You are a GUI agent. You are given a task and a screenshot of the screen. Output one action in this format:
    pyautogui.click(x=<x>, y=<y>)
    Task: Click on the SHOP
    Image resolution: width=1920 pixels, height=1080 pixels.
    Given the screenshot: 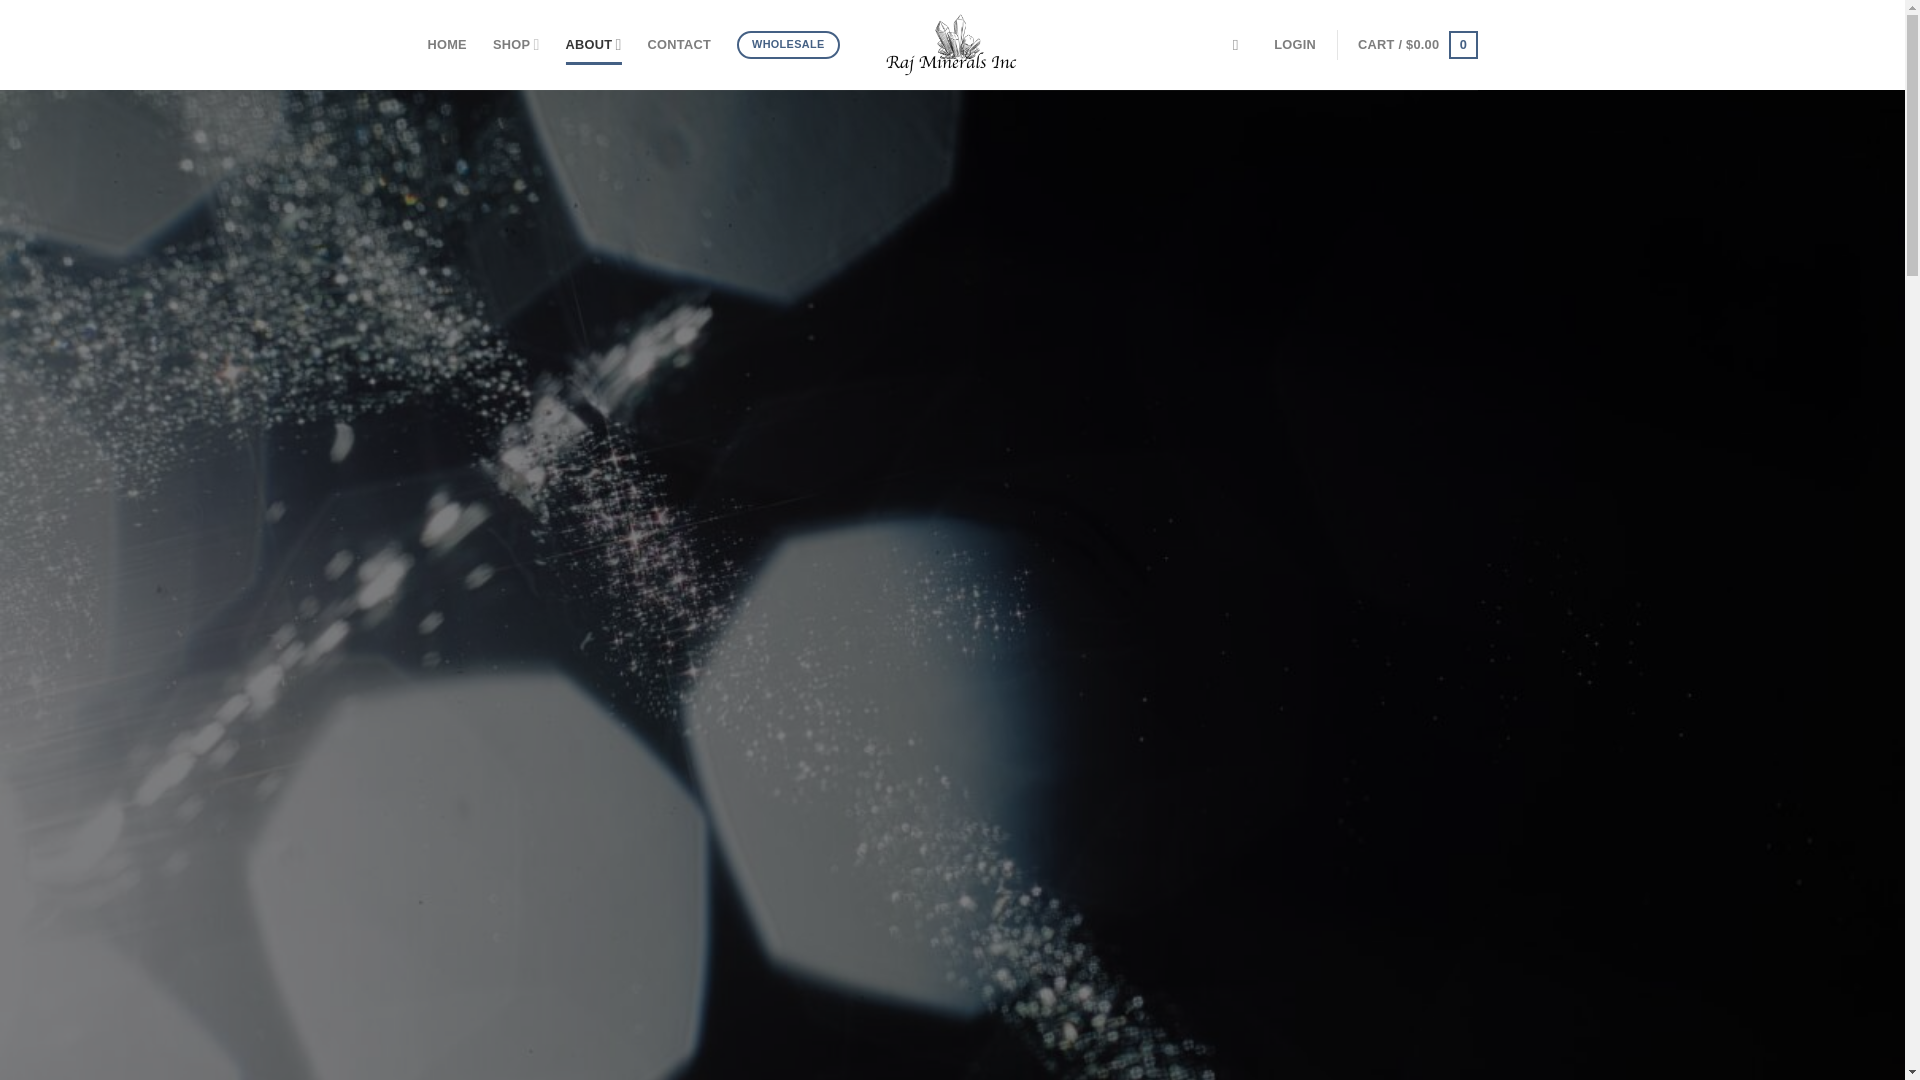 What is the action you would take?
    pyautogui.click(x=516, y=44)
    